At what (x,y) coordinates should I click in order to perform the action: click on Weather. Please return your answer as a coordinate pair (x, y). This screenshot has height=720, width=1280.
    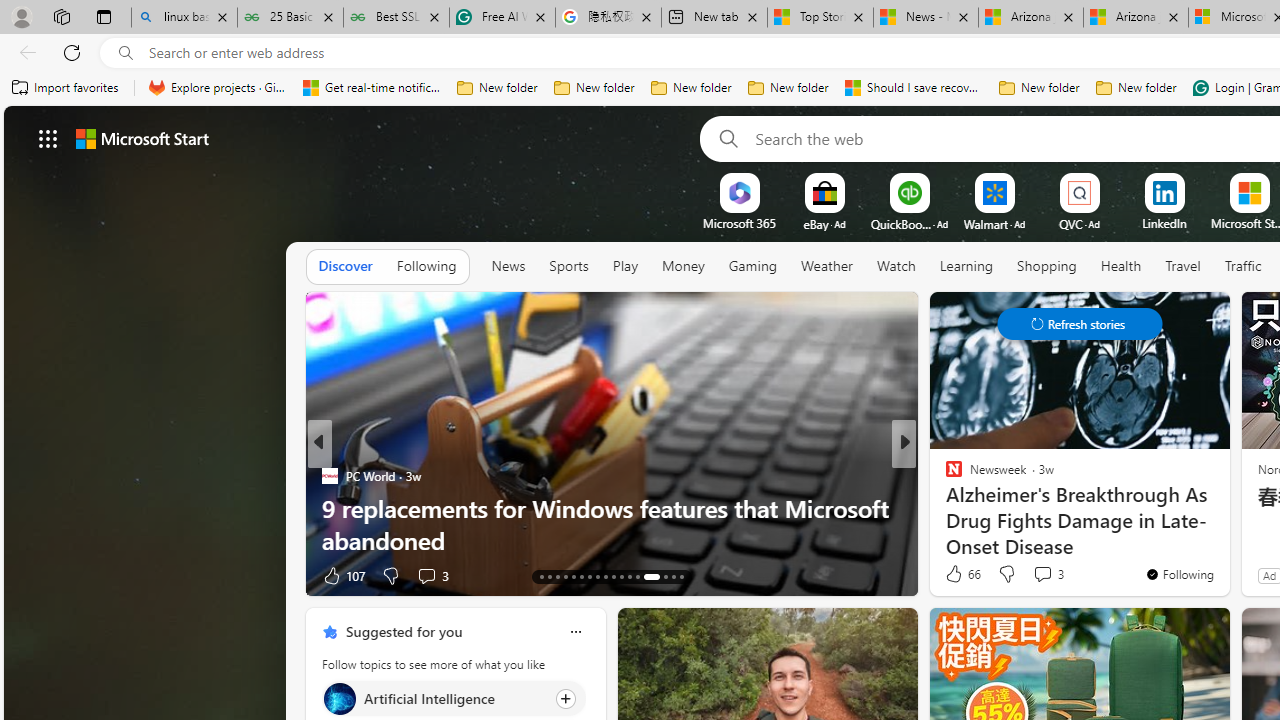
    Looking at the image, I should click on (826, 266).